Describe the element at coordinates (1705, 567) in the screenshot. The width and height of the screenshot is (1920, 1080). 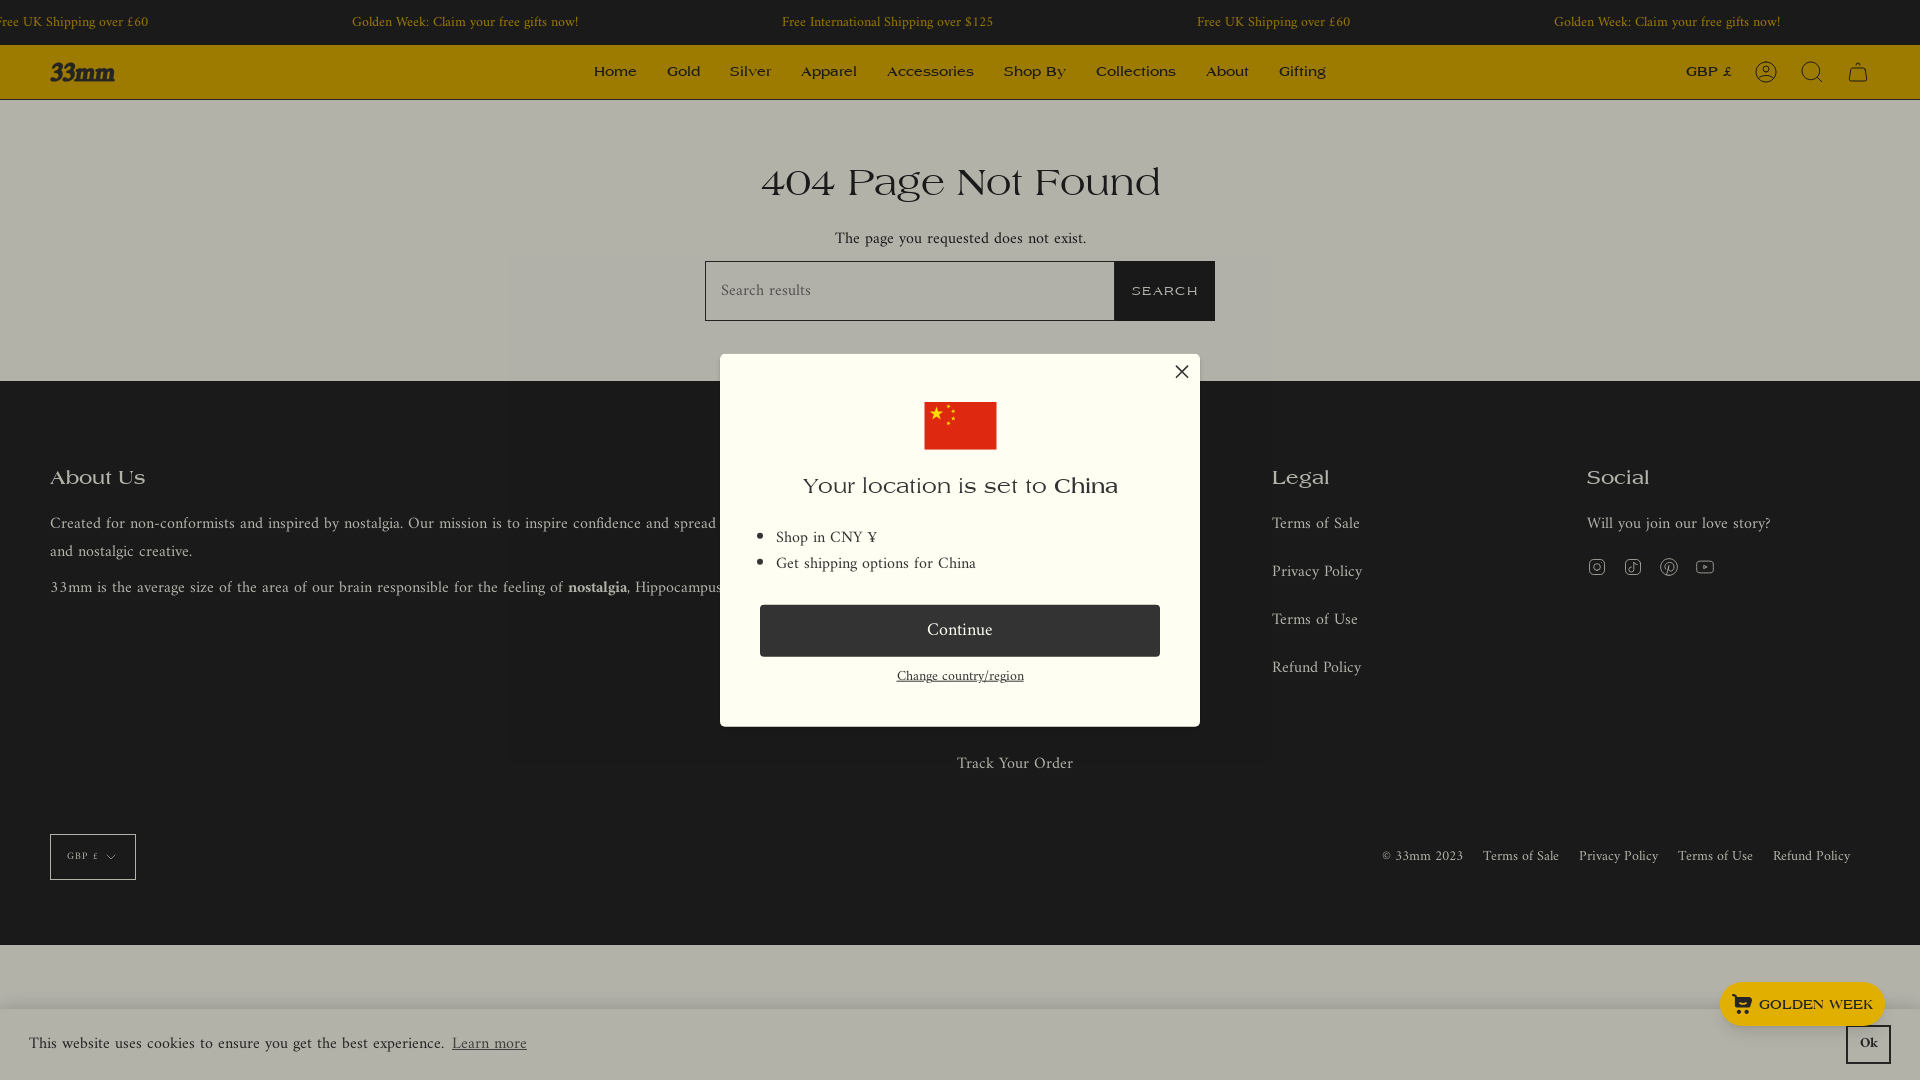
I see `YouTube` at that location.